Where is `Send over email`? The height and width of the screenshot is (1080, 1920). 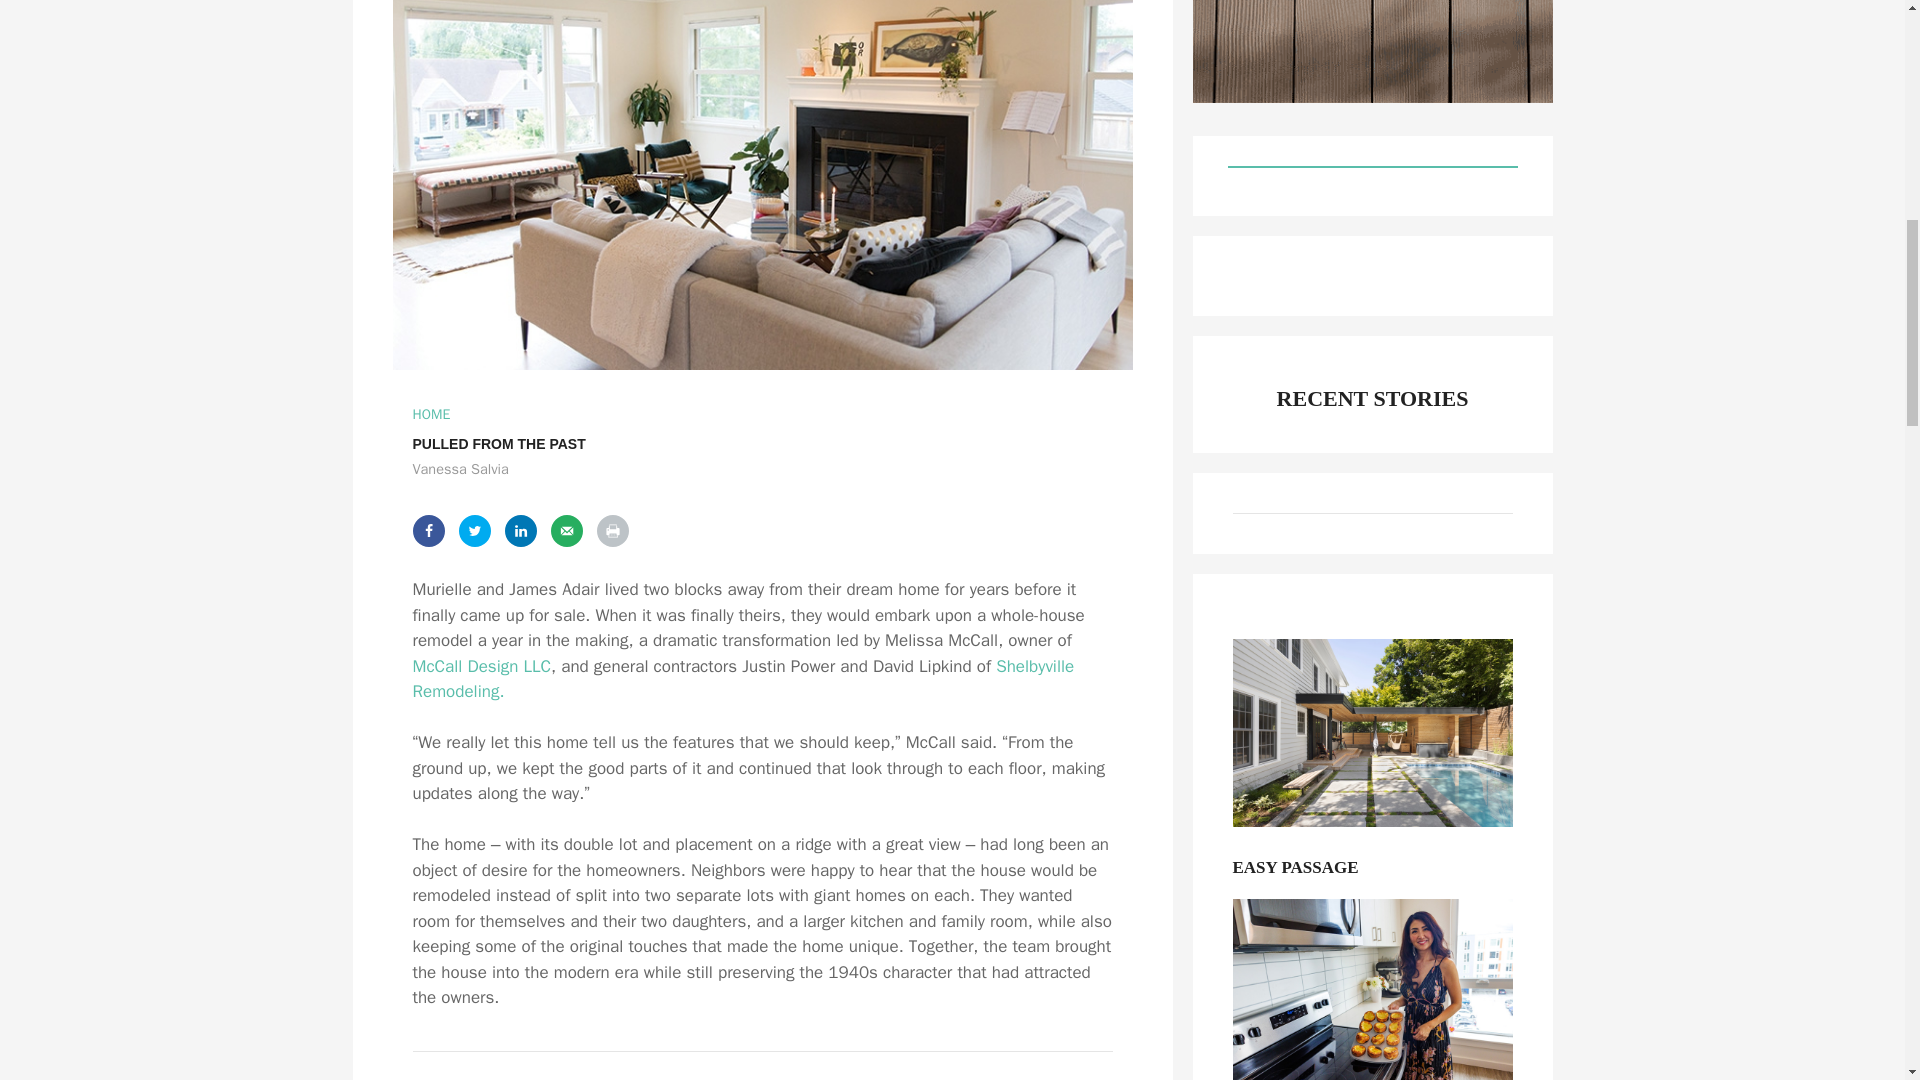 Send over email is located at coordinates (565, 530).